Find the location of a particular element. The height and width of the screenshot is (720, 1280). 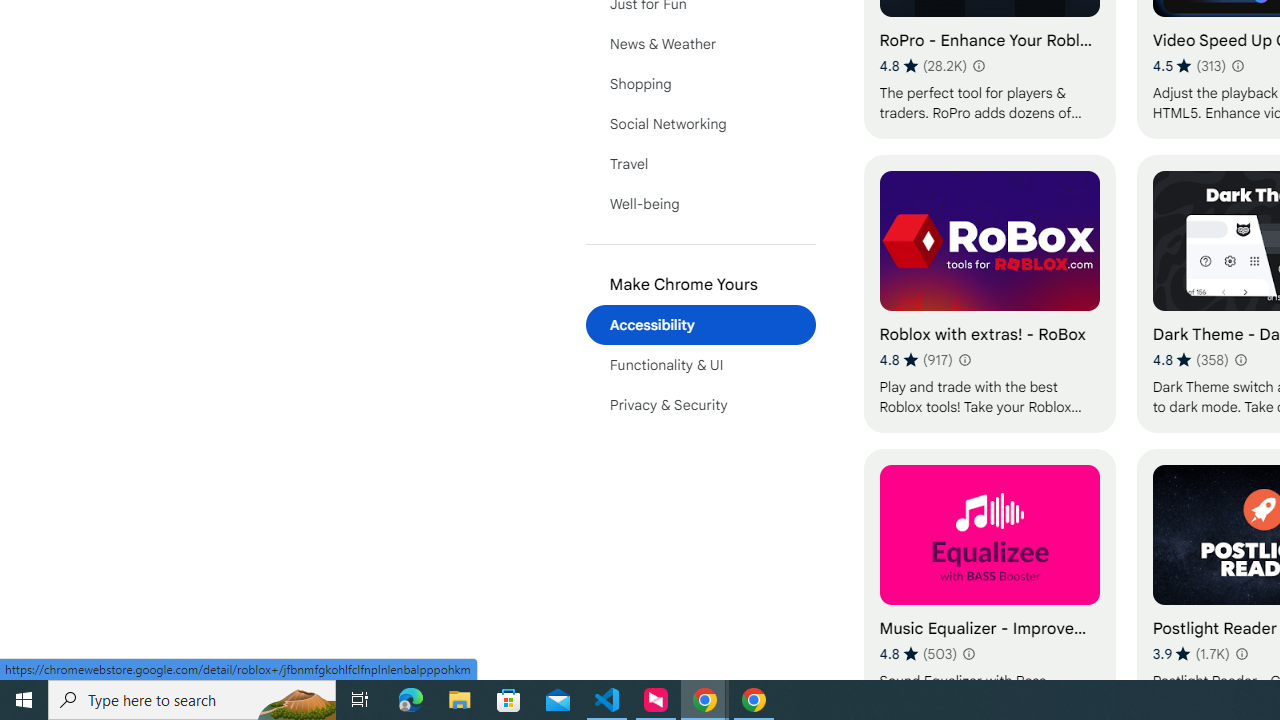

Well-being is located at coordinates (700, 204).